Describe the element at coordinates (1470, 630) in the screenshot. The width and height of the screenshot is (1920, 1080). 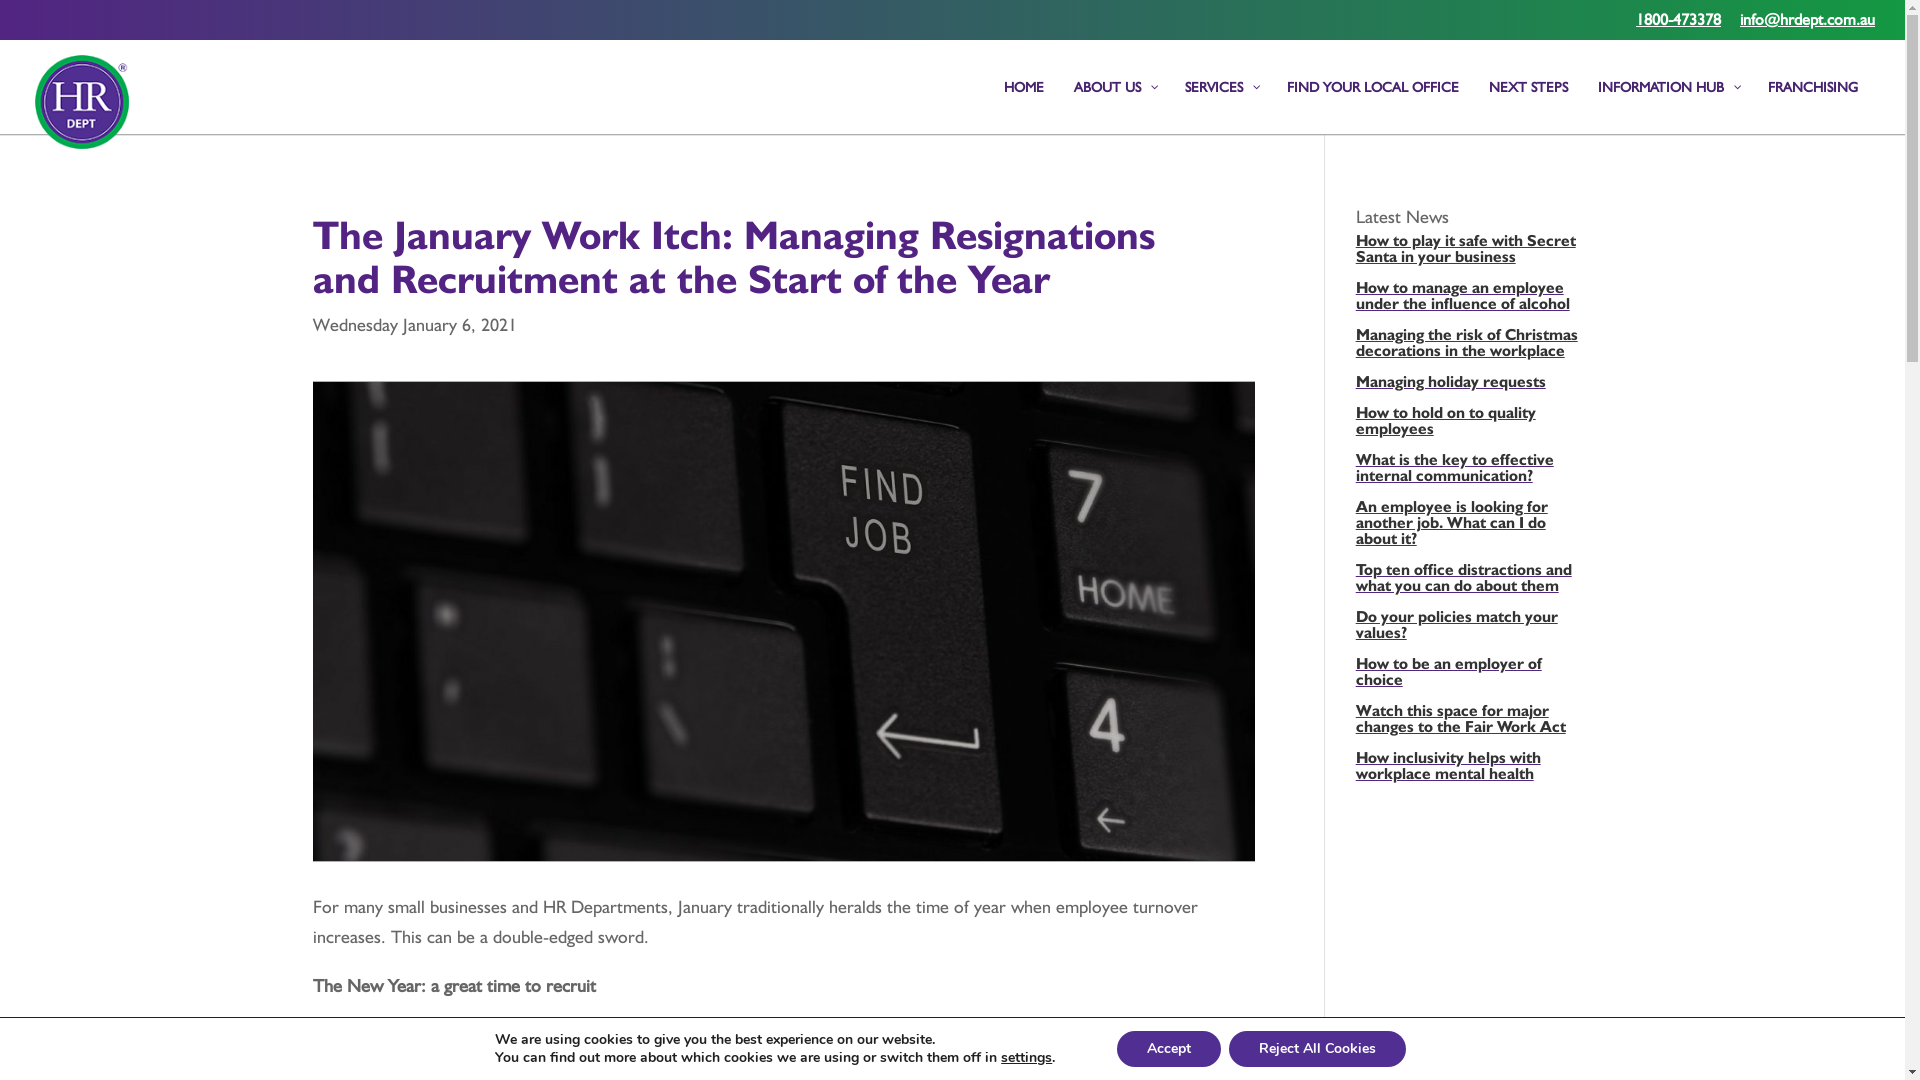
I see `Do your policies match your values?` at that location.